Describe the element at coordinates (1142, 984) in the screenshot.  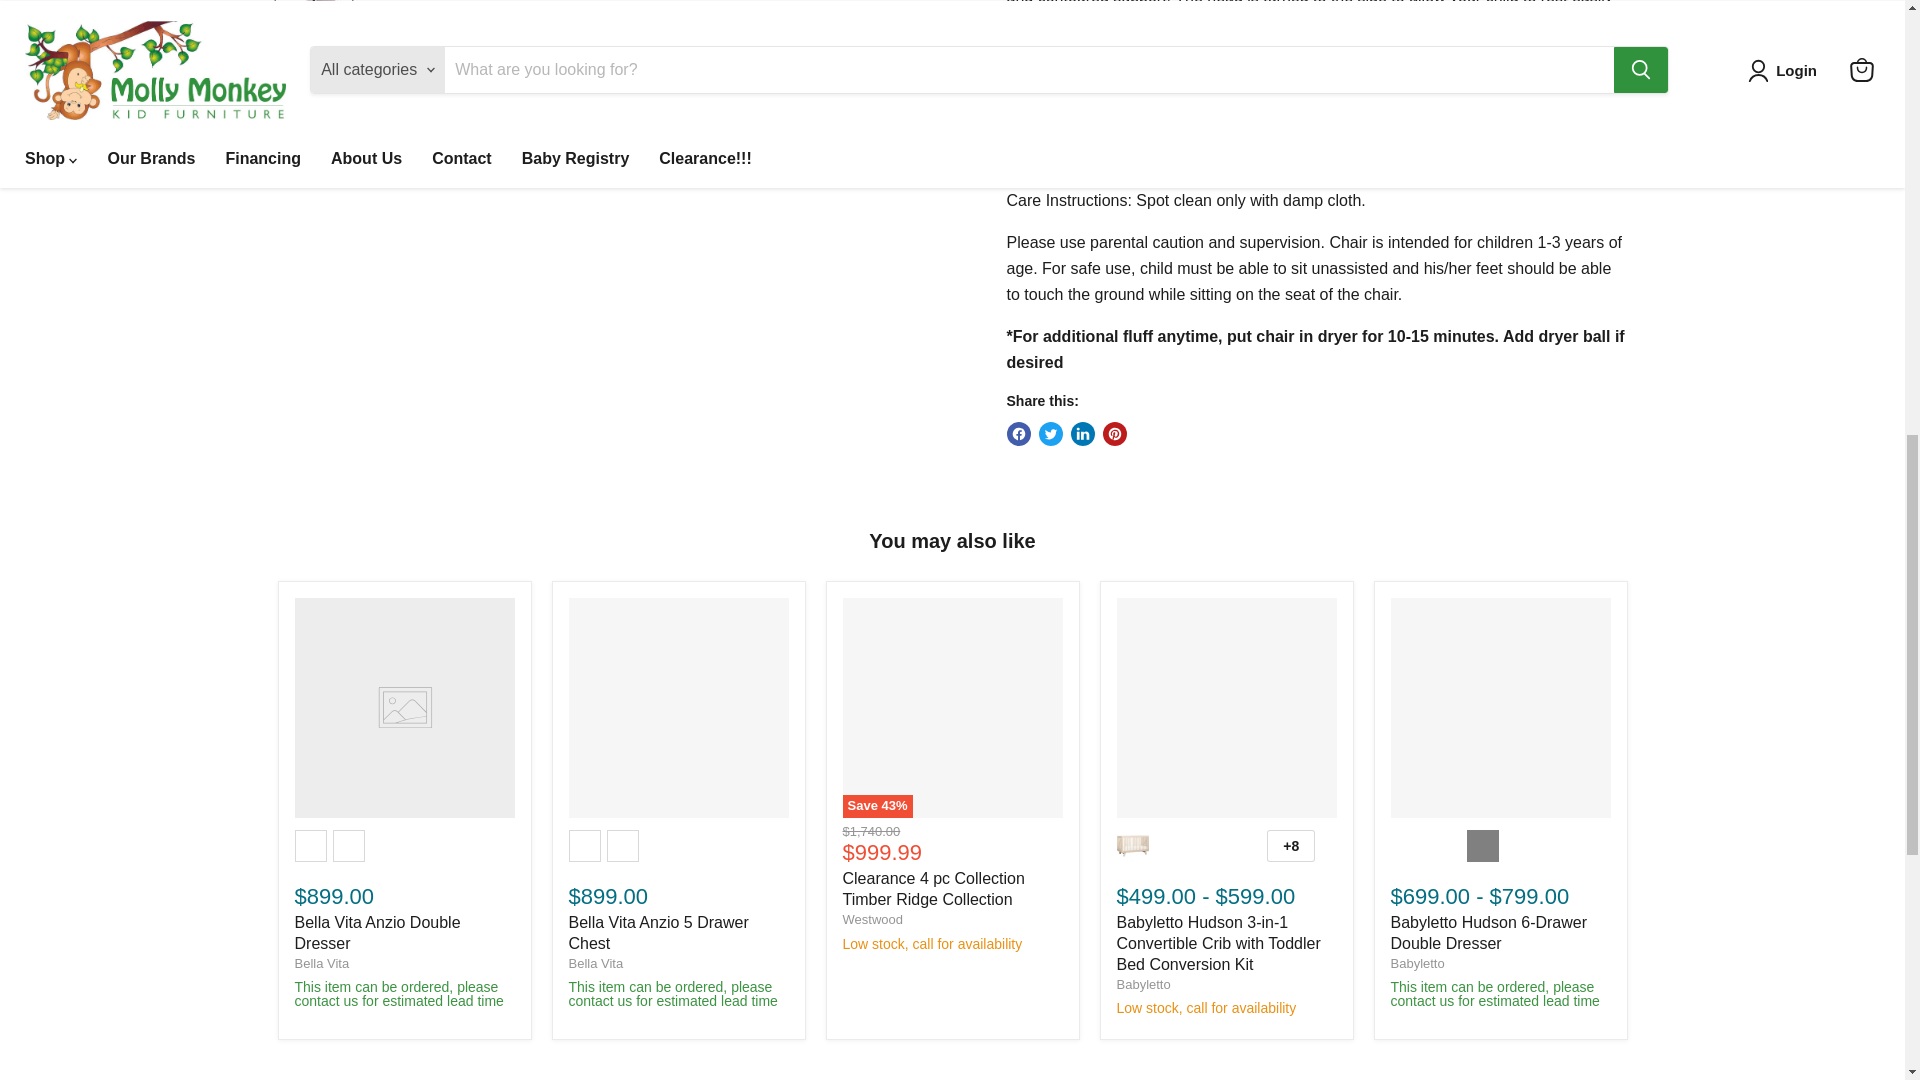
I see `Babyletto` at that location.